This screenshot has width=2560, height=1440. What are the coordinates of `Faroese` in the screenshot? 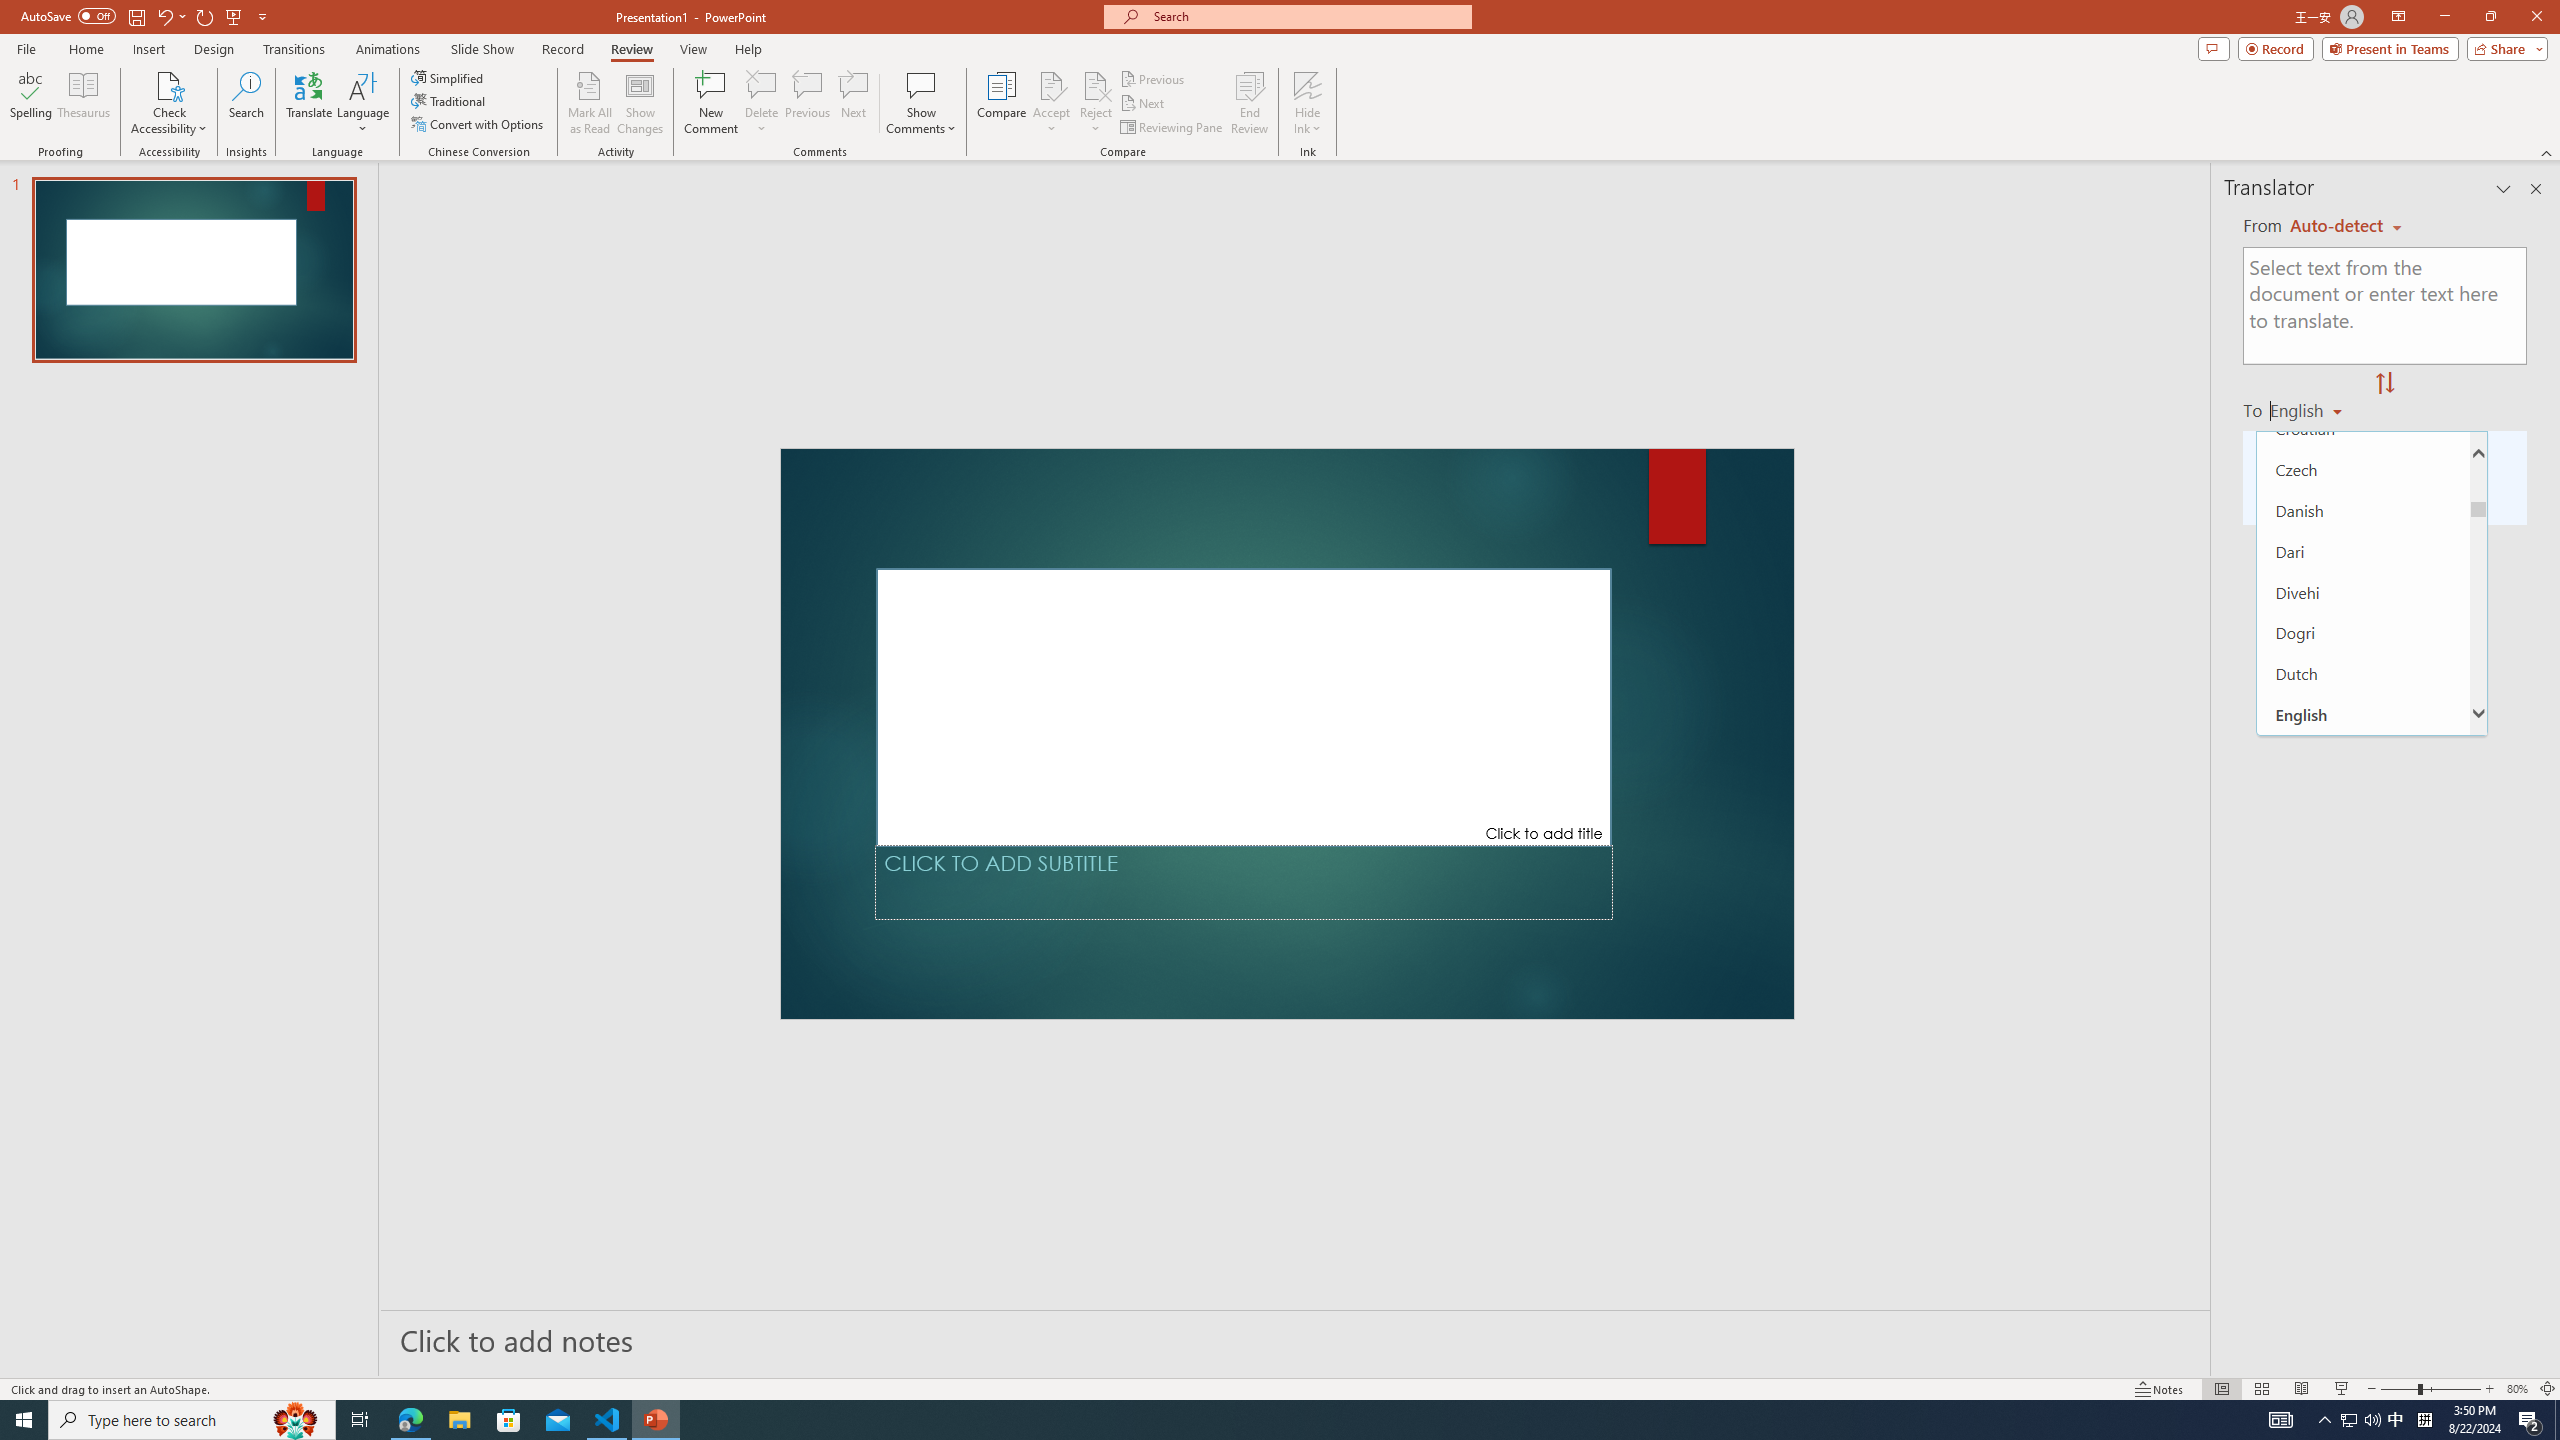 It's located at (2364, 796).